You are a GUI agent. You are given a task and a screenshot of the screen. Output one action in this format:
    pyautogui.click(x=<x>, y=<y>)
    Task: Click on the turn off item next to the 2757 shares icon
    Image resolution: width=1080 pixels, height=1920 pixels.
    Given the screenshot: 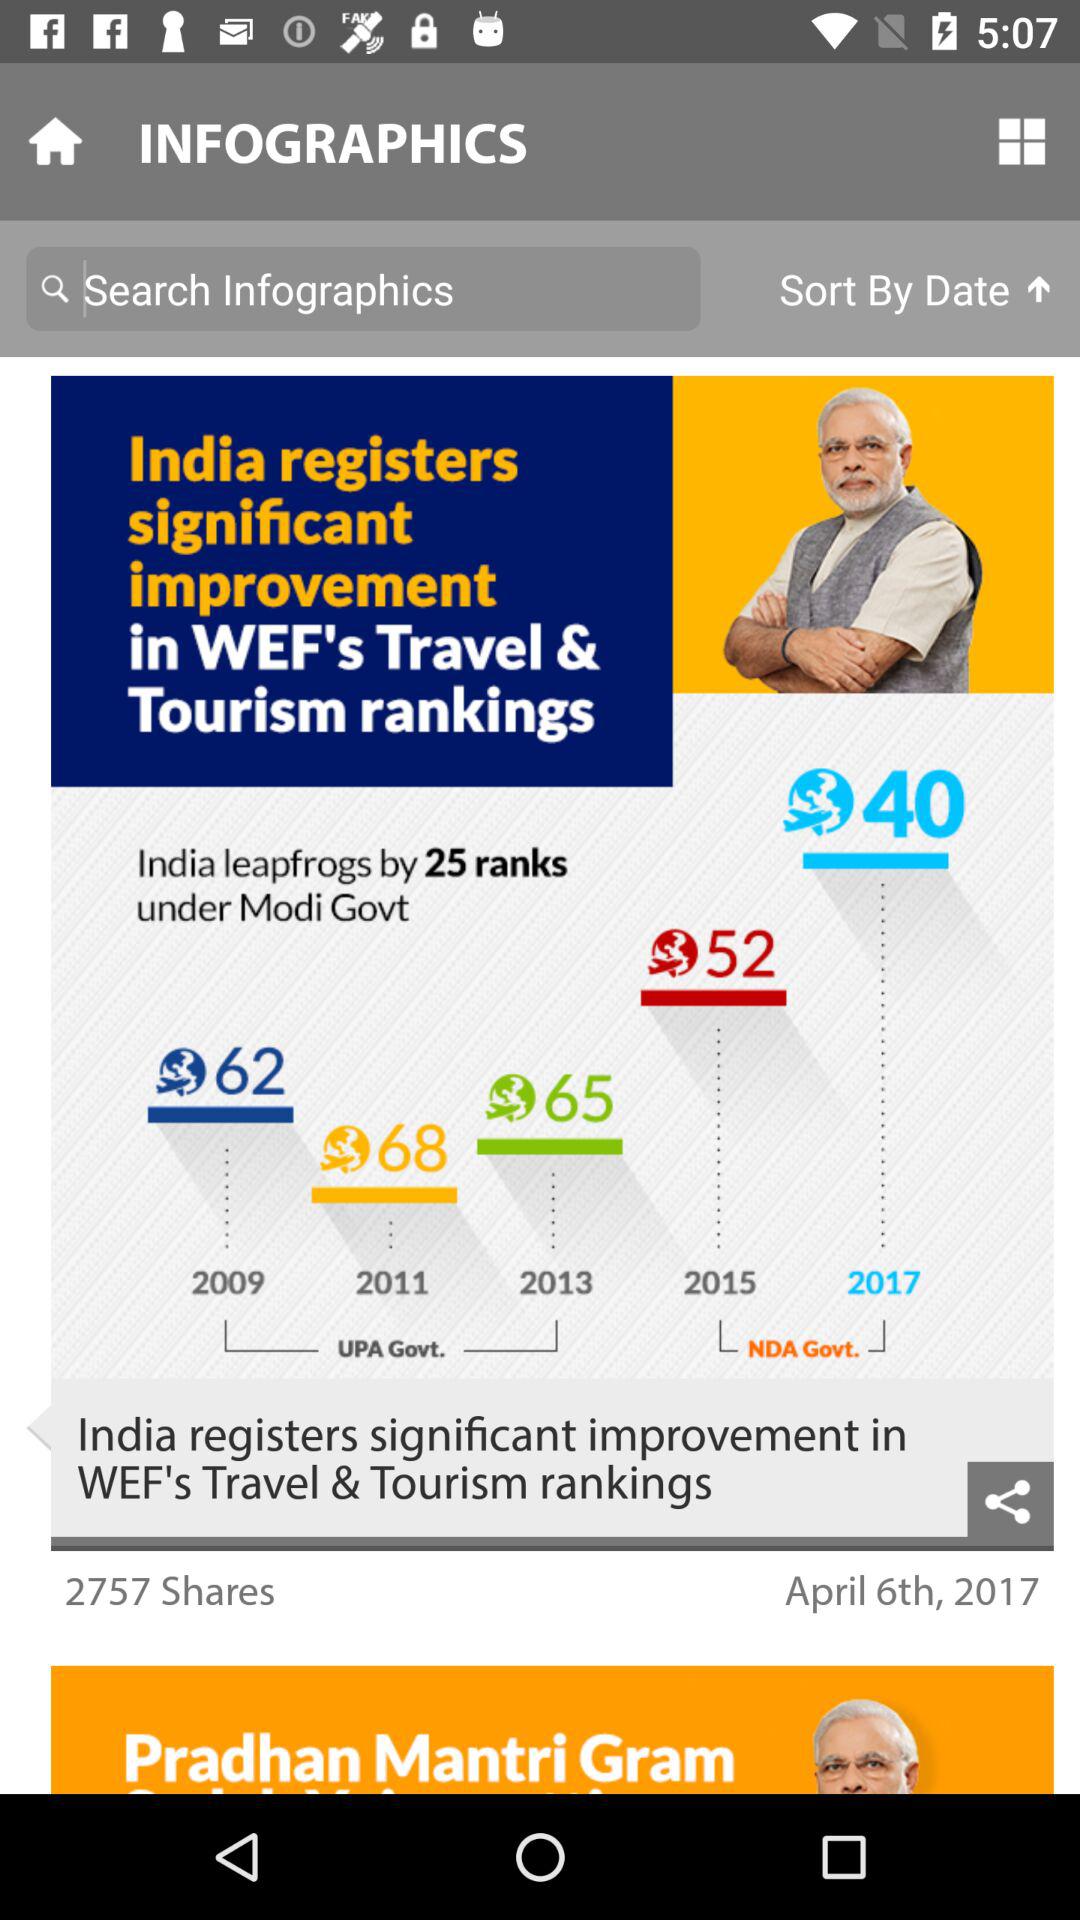 What is the action you would take?
    pyautogui.click(x=912, y=1590)
    